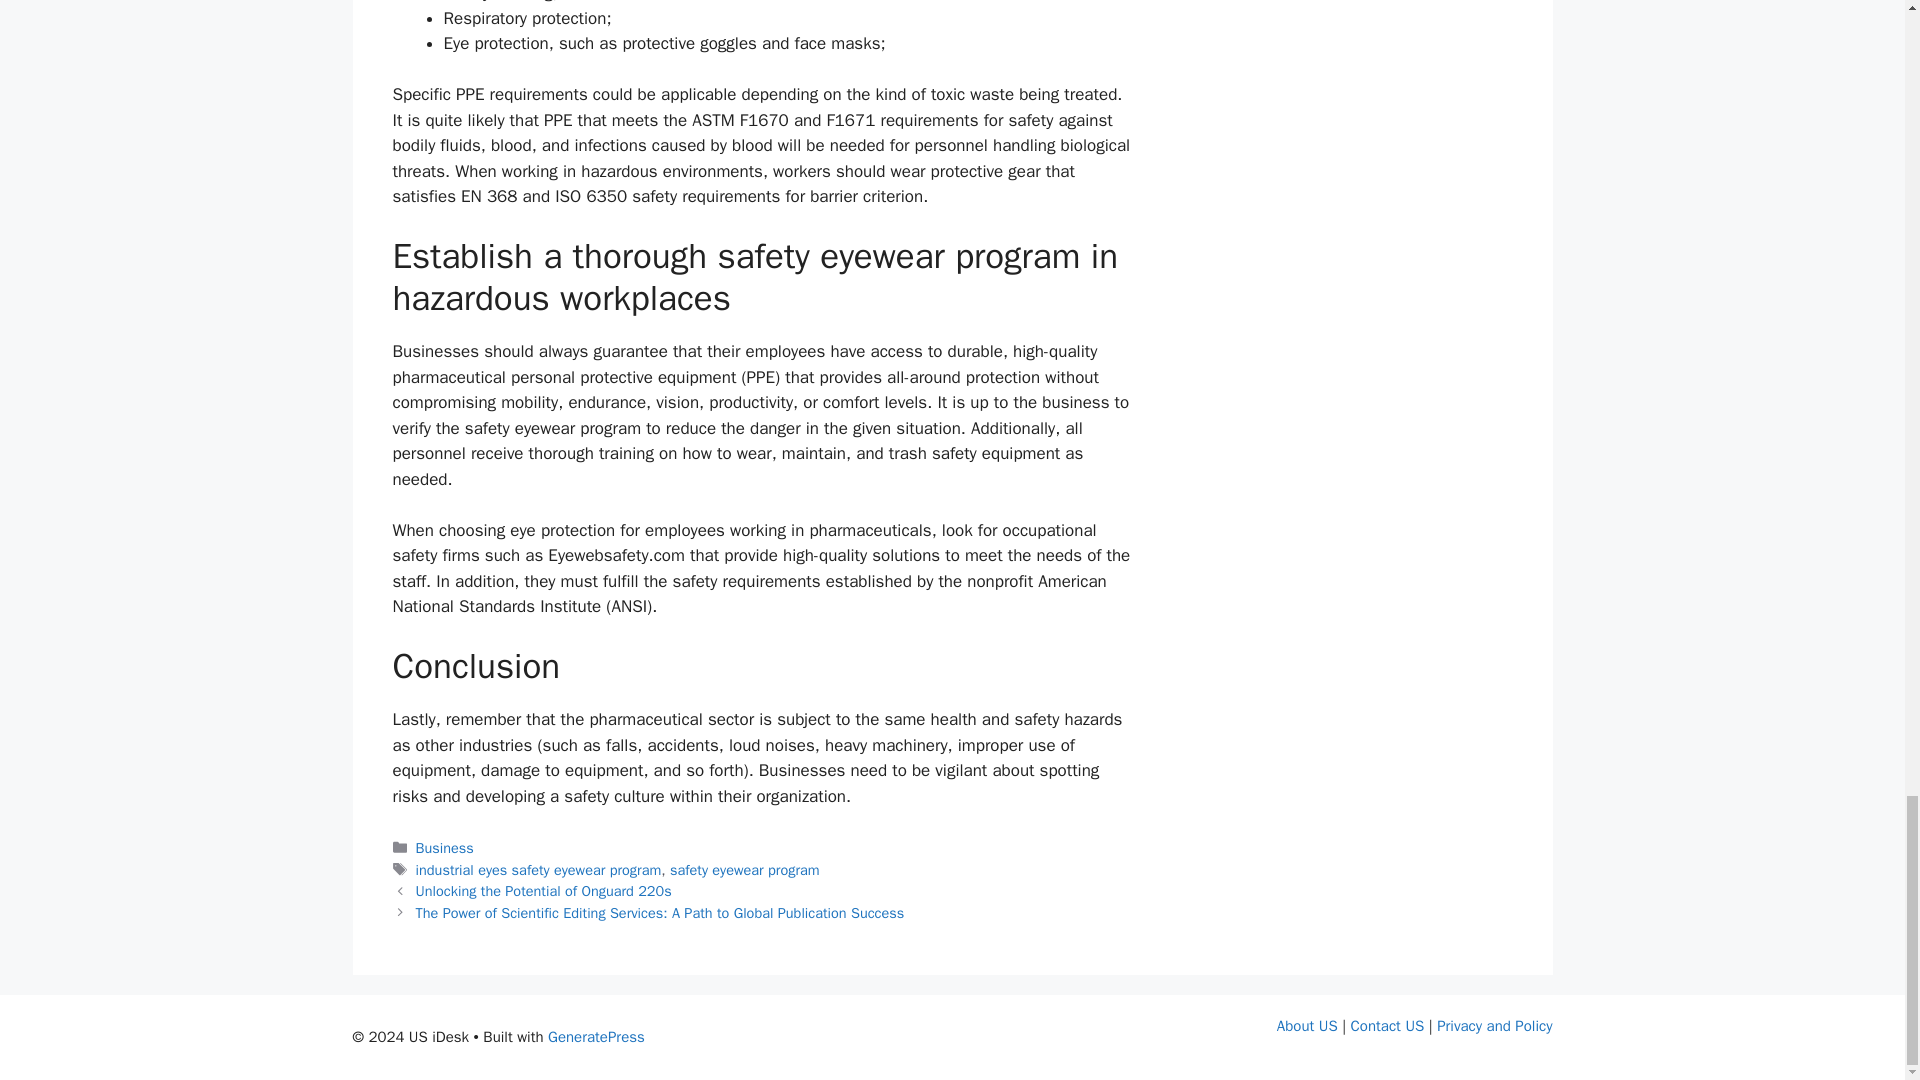  What do you see at coordinates (445, 848) in the screenshot?
I see `Business` at bounding box center [445, 848].